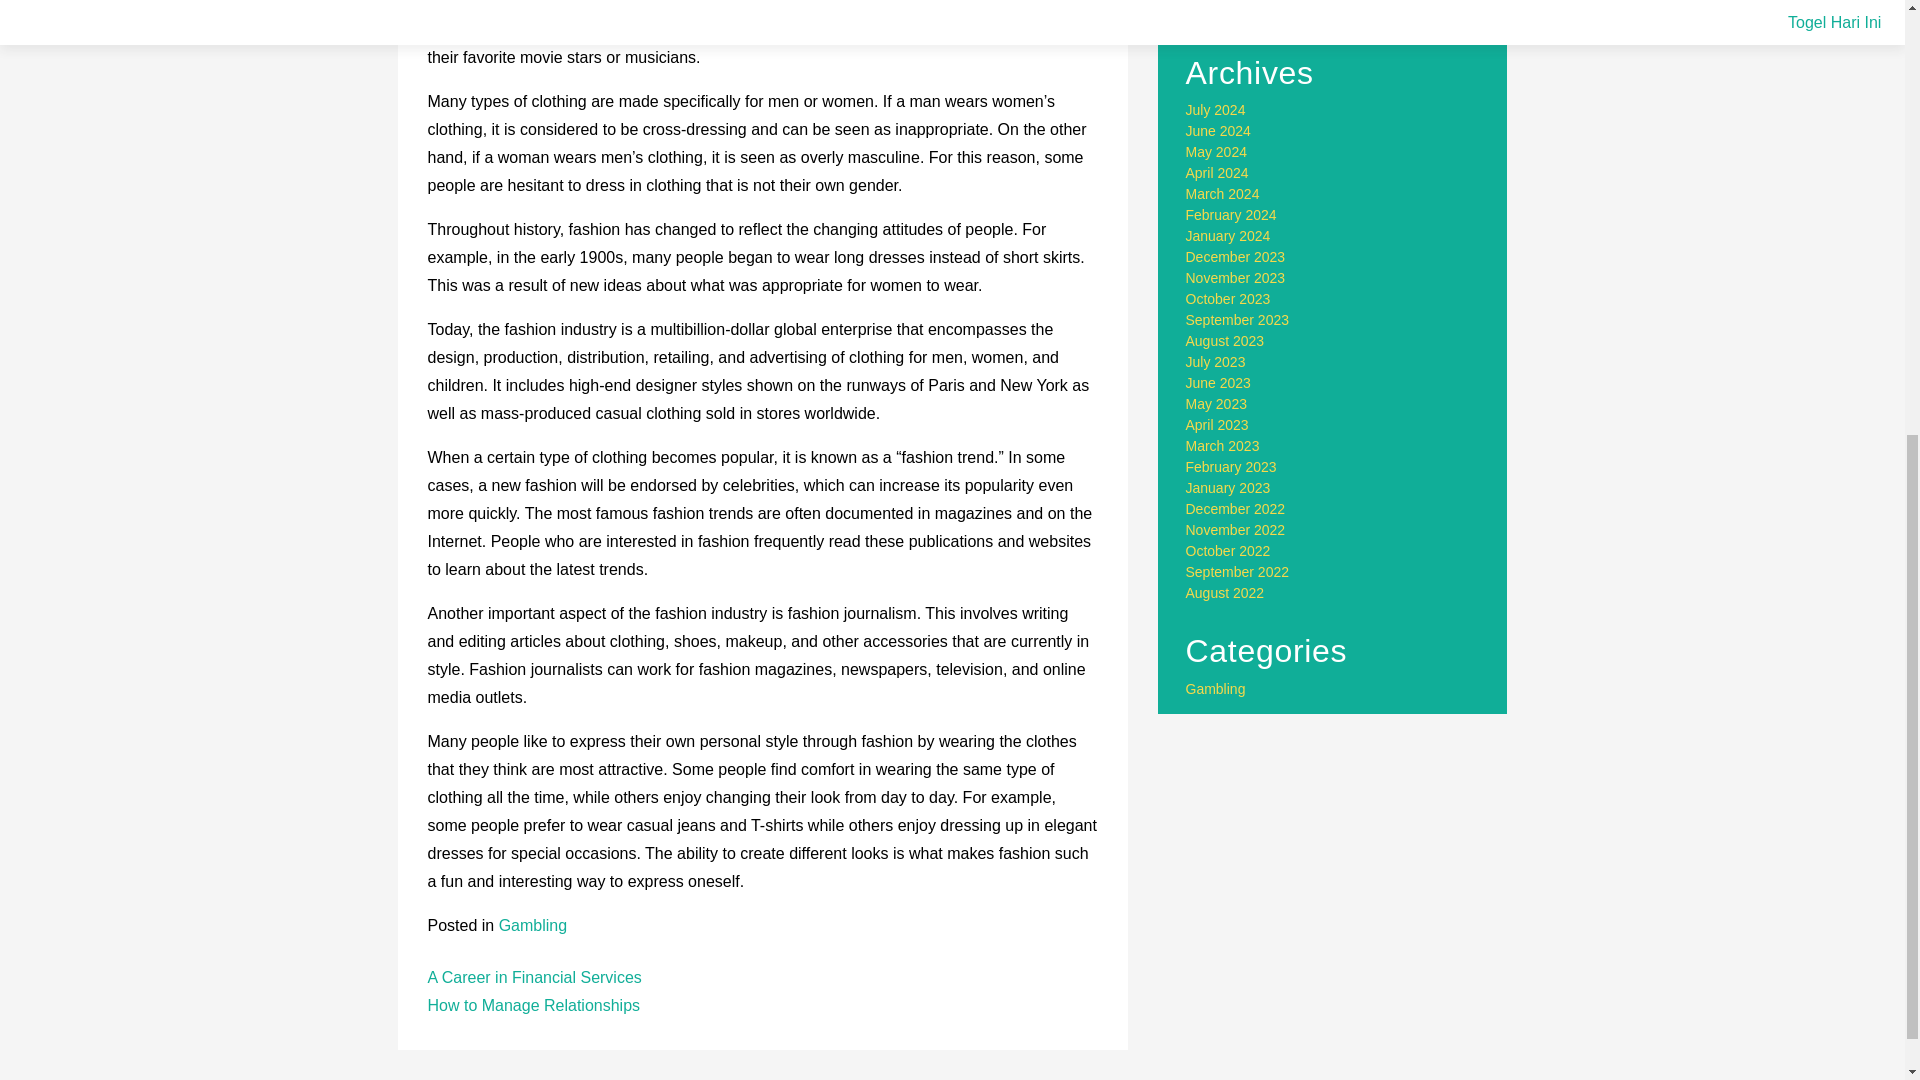 The width and height of the screenshot is (1920, 1080). I want to click on December 2023, so click(1236, 256).